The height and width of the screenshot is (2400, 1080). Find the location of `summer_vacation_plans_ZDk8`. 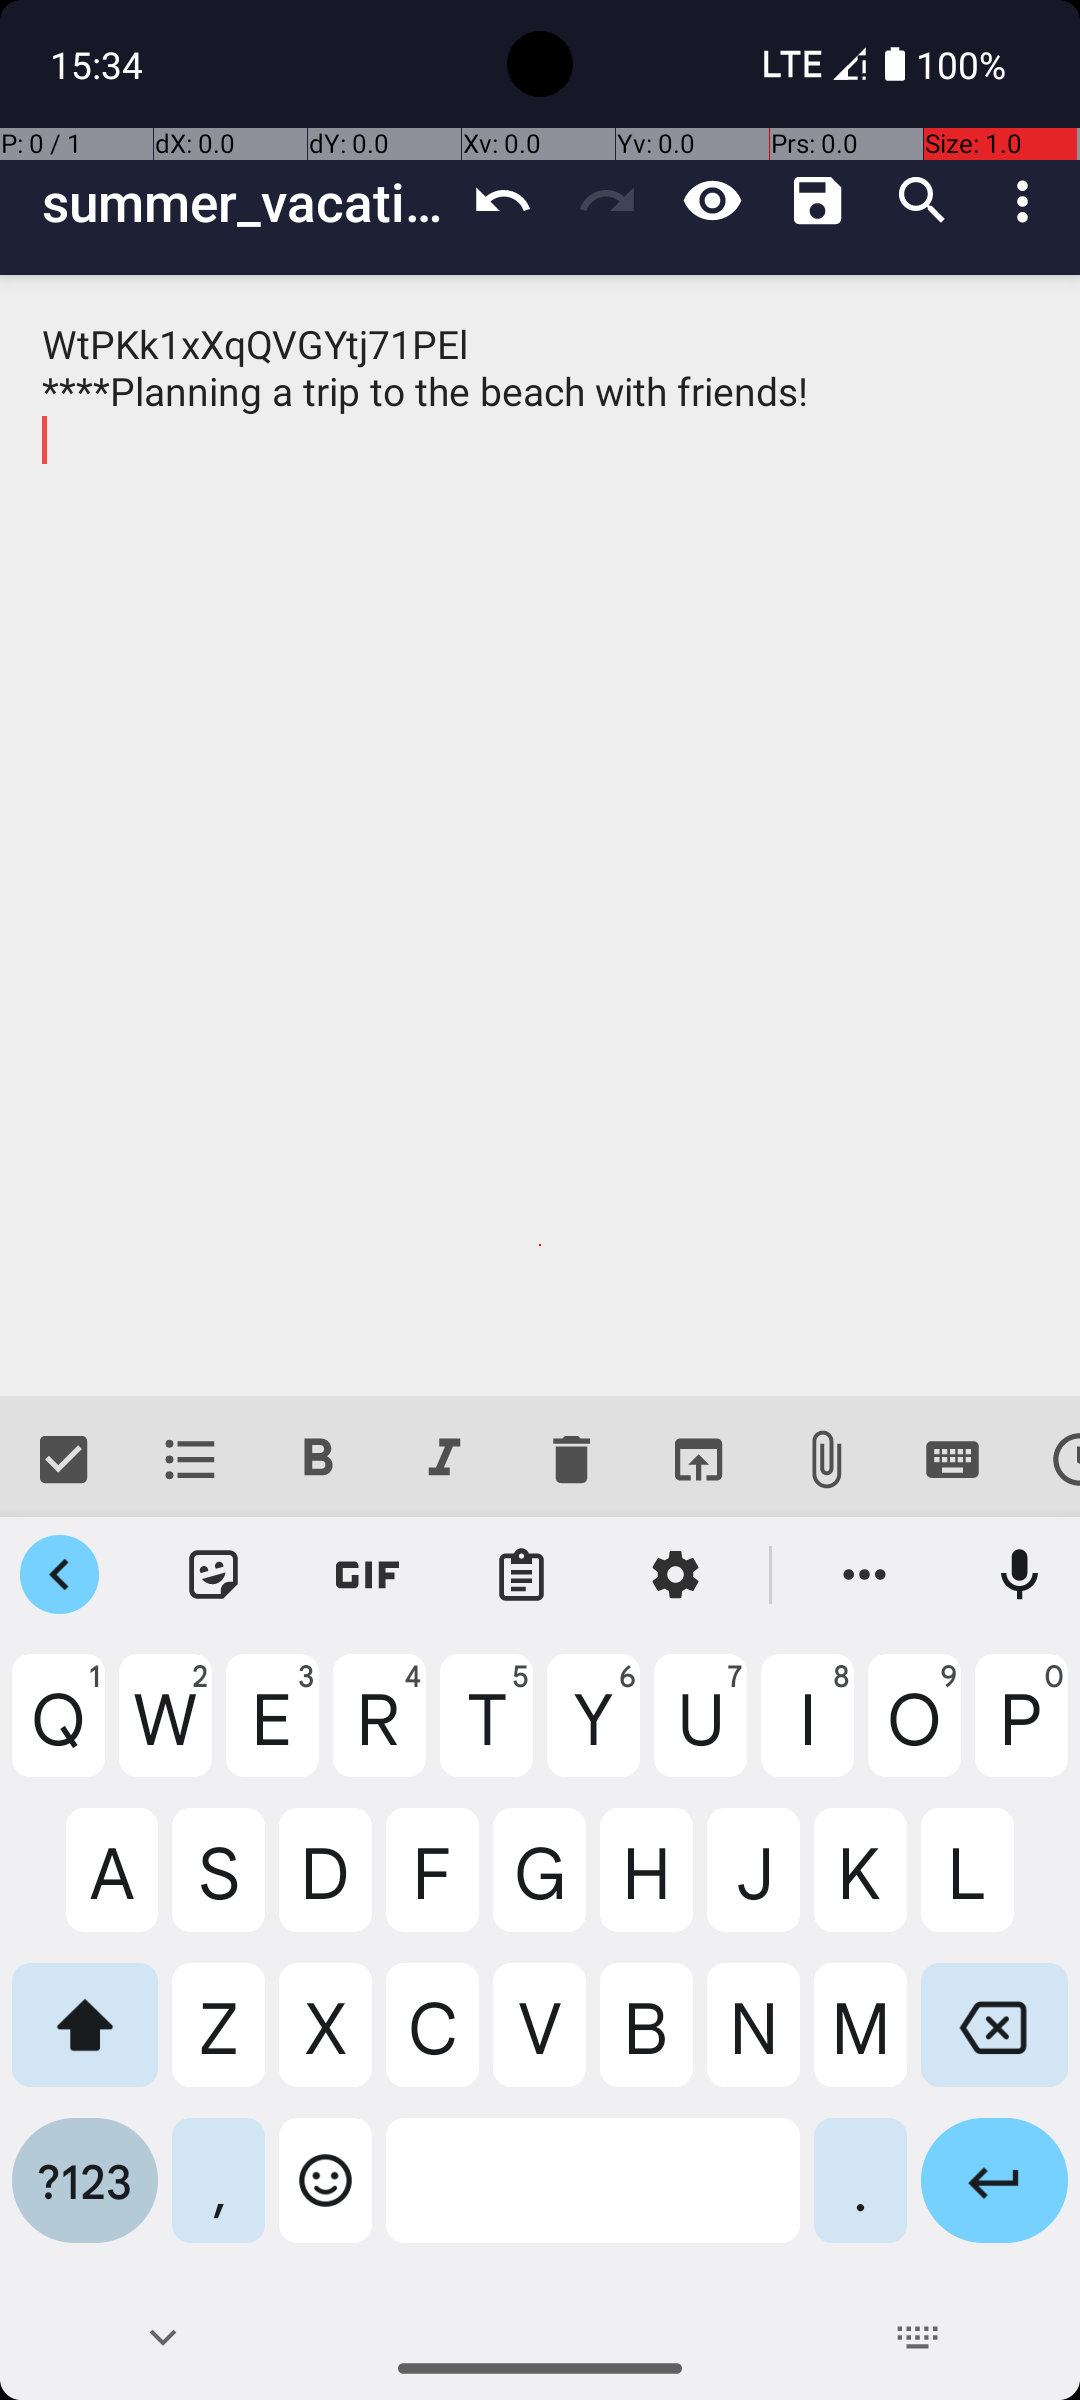

summer_vacation_plans_ZDk8 is located at coordinates (246, 202).